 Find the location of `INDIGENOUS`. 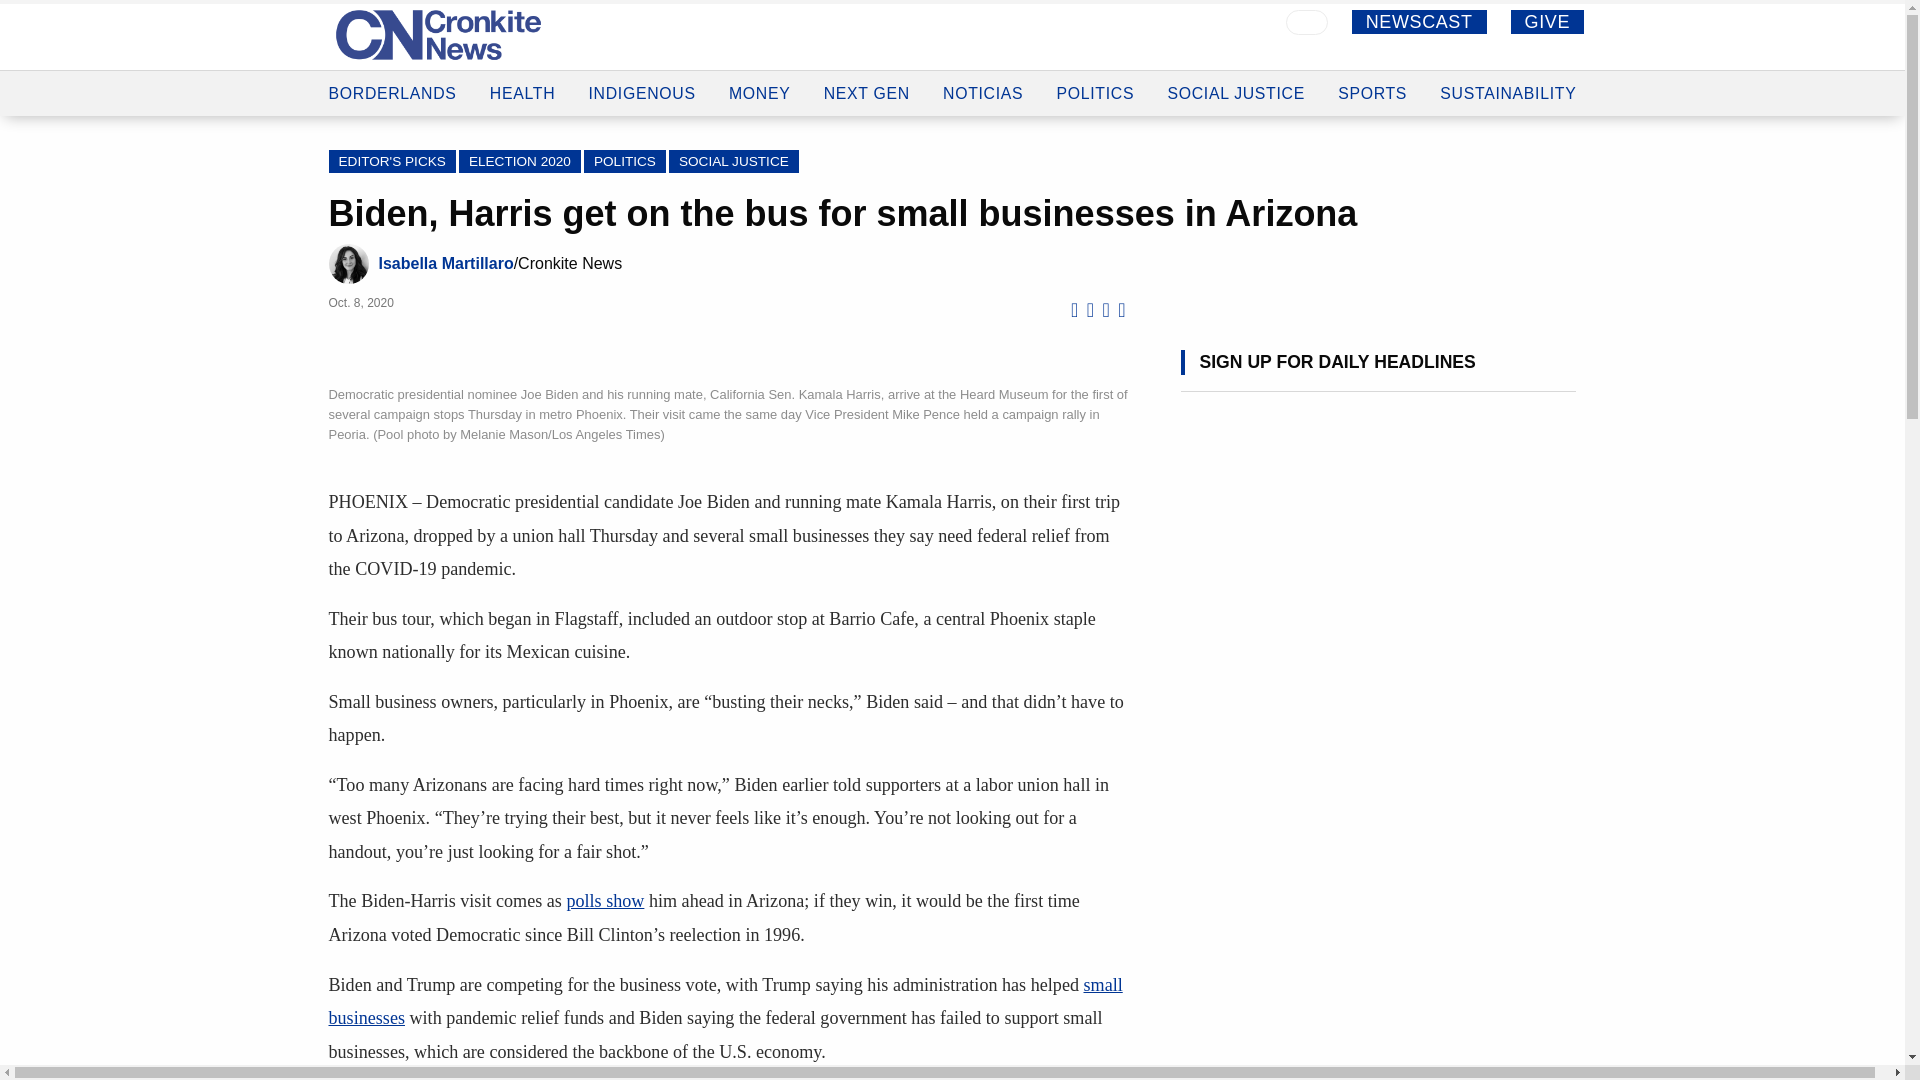

INDIGENOUS is located at coordinates (641, 75).